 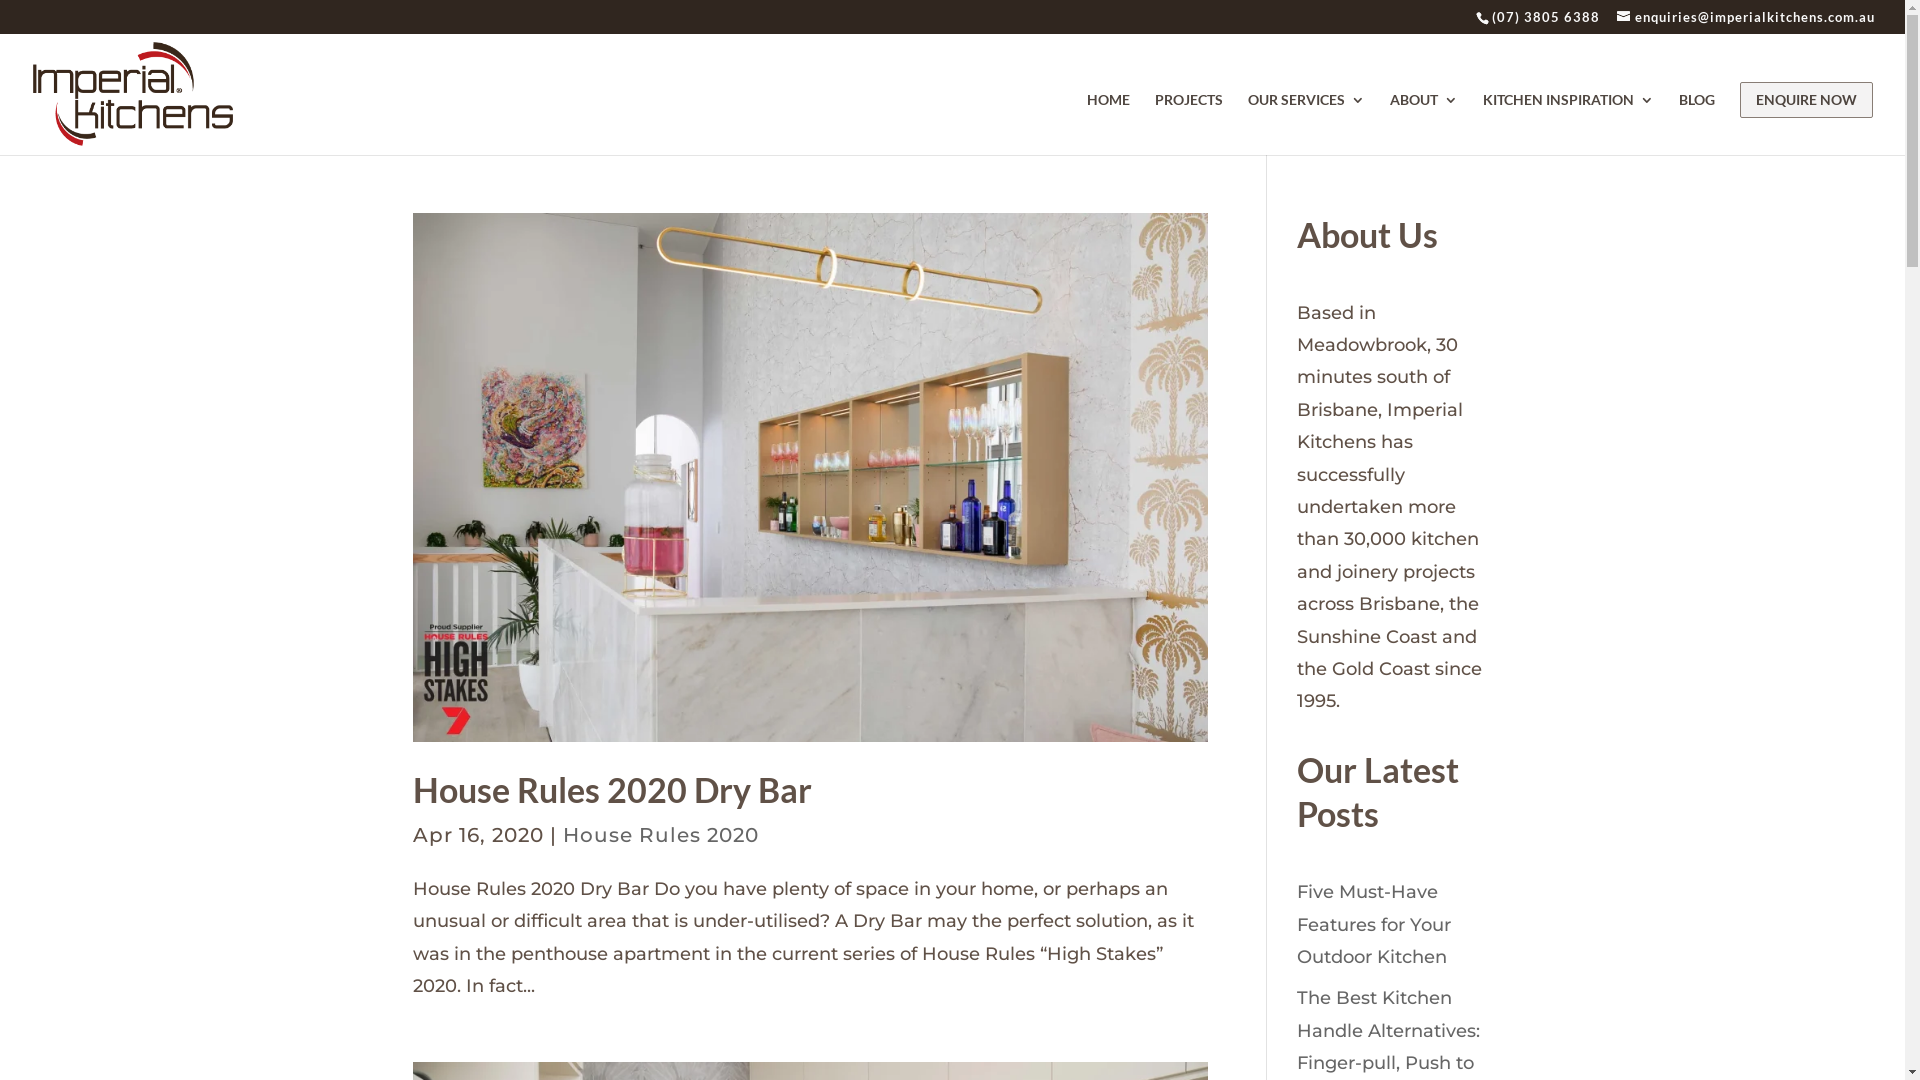 What do you see at coordinates (1108, 123) in the screenshot?
I see `HOME` at bounding box center [1108, 123].